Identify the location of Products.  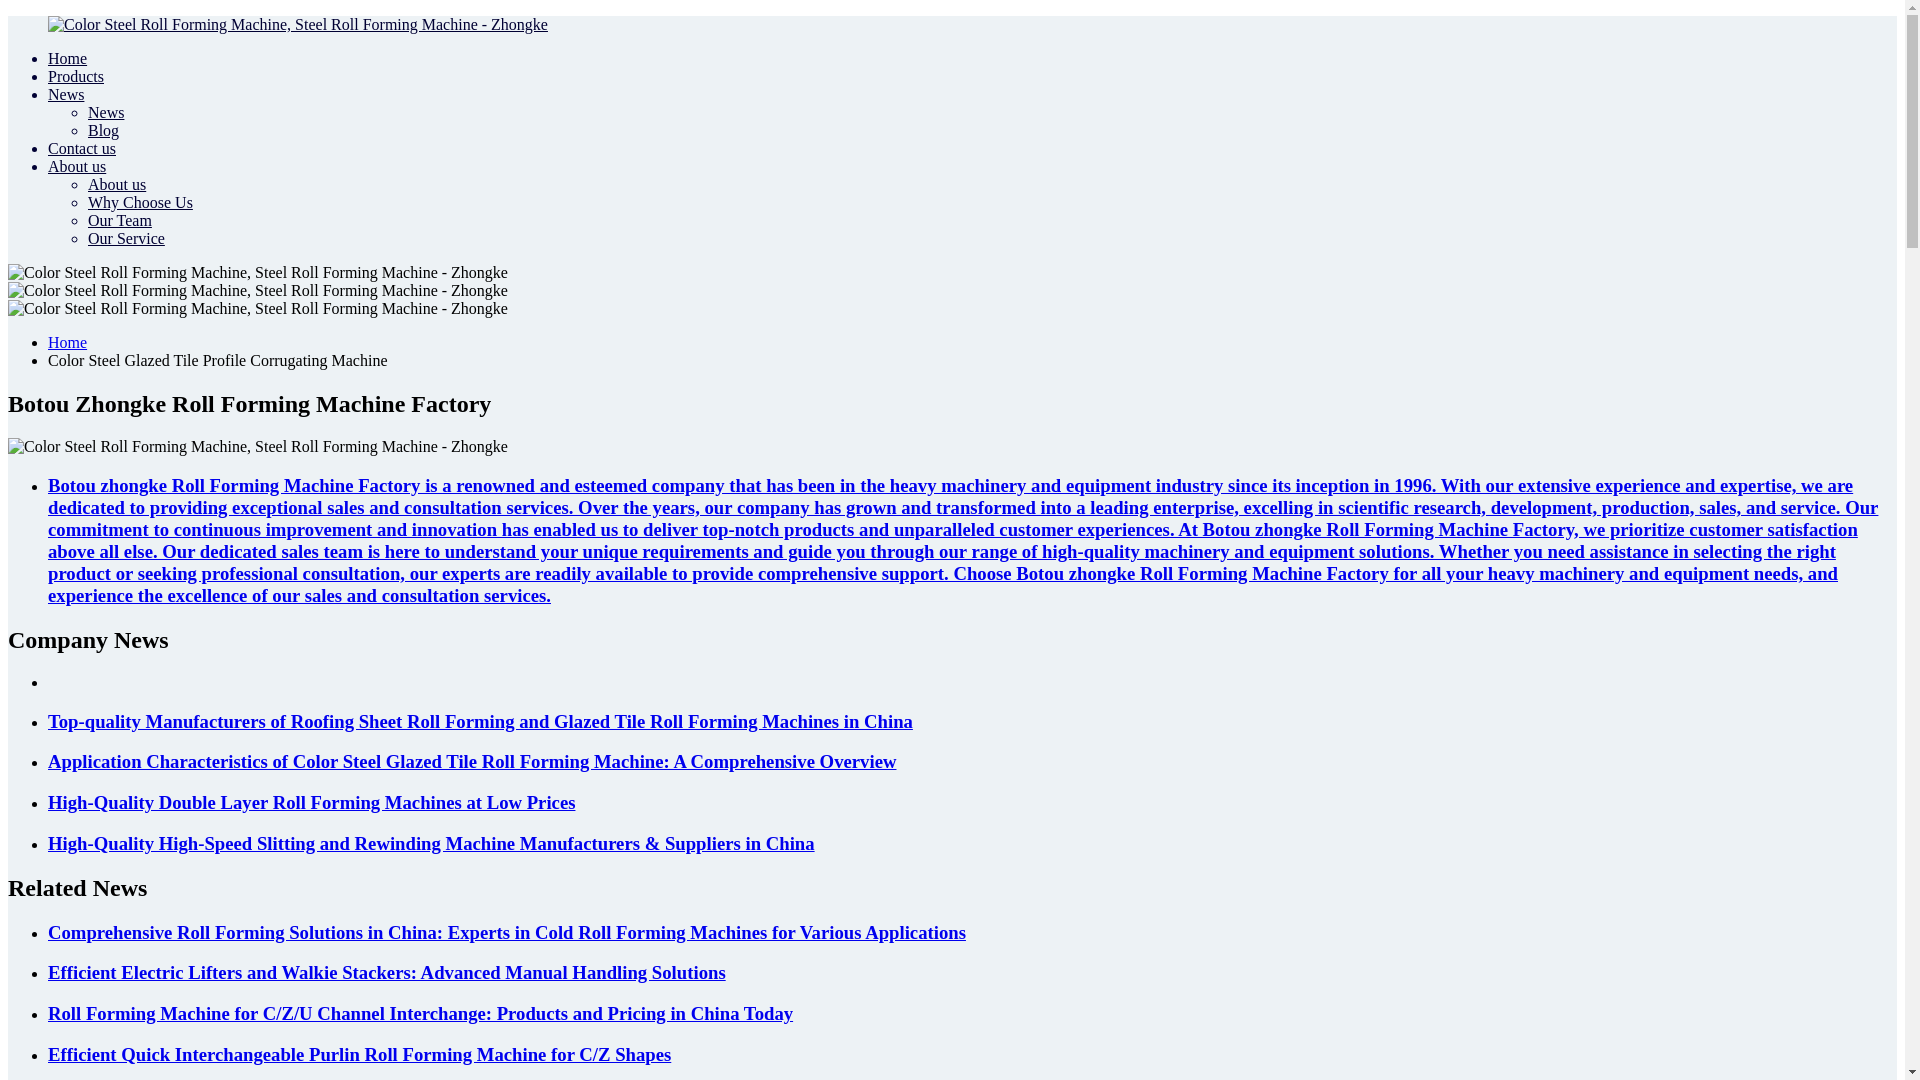
(76, 76).